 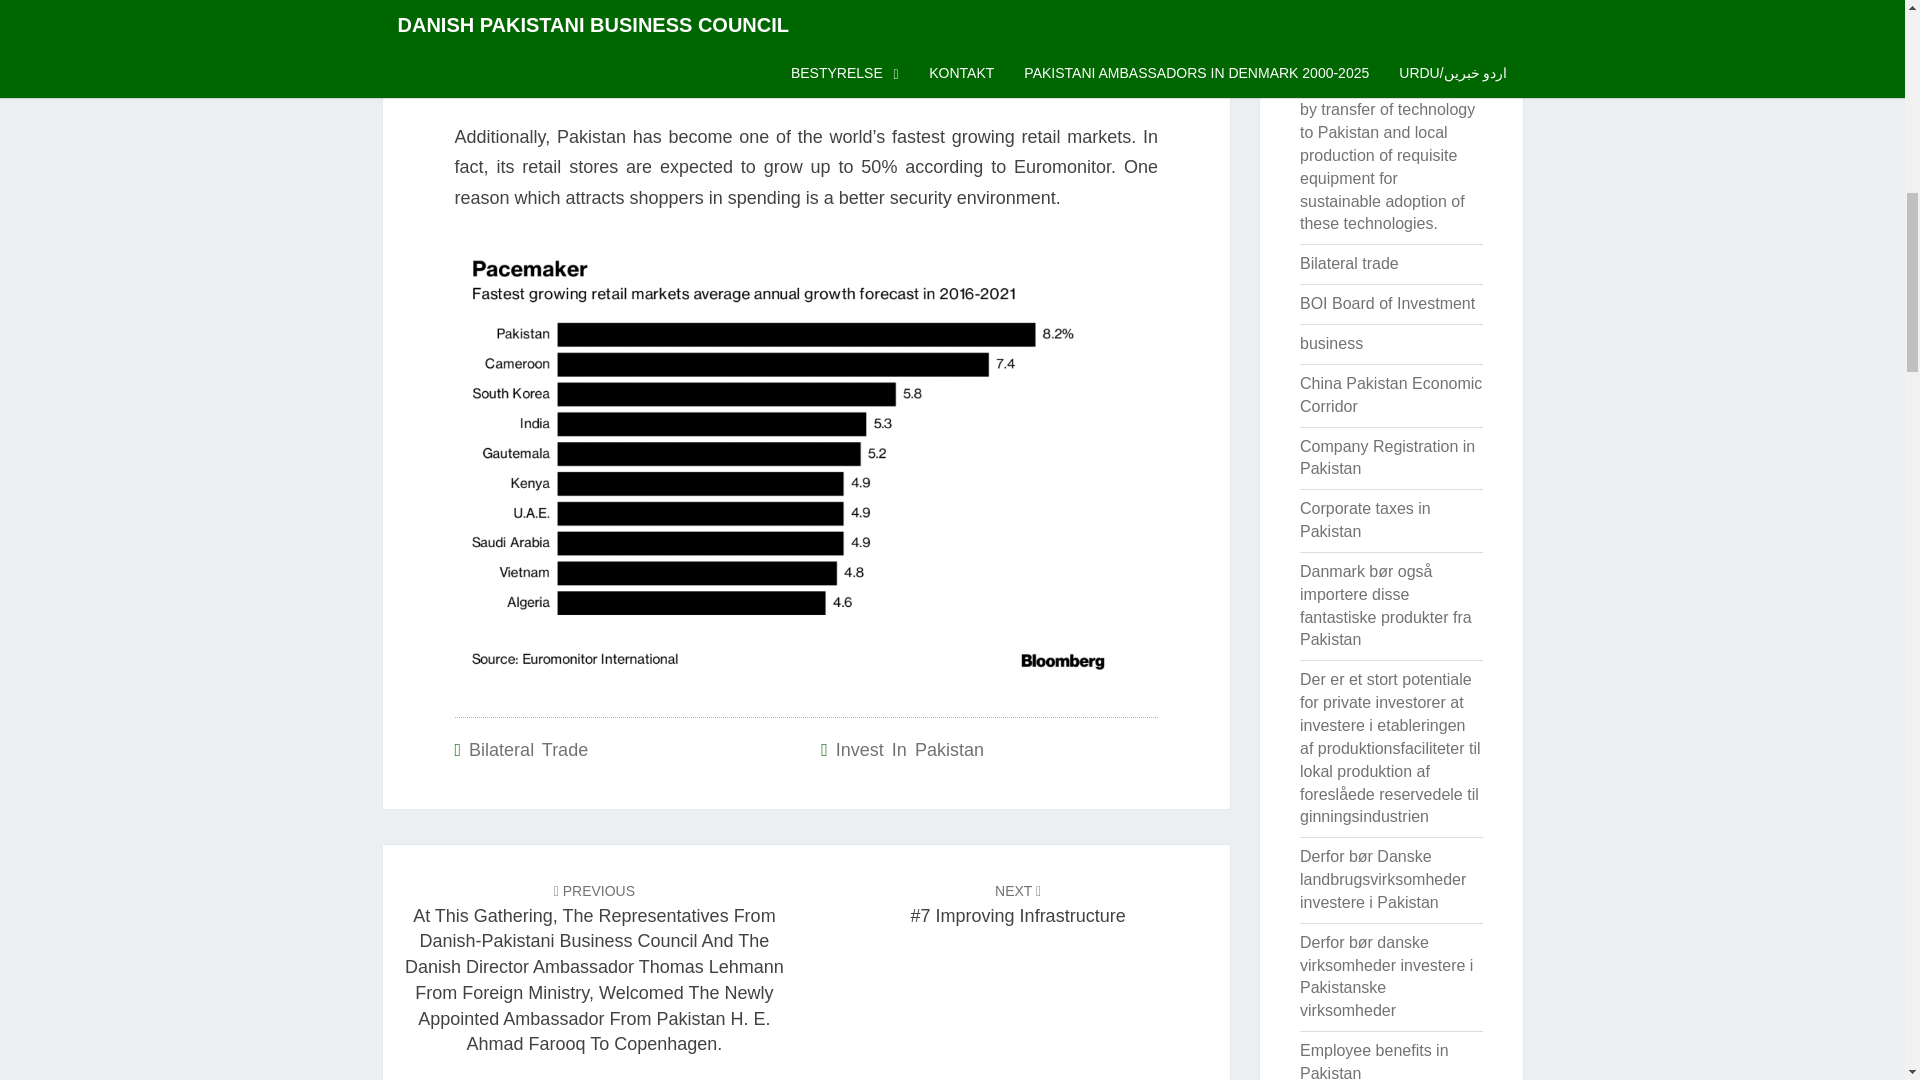 What do you see at coordinates (1386, 303) in the screenshot?
I see `BOI Board of Investment` at bounding box center [1386, 303].